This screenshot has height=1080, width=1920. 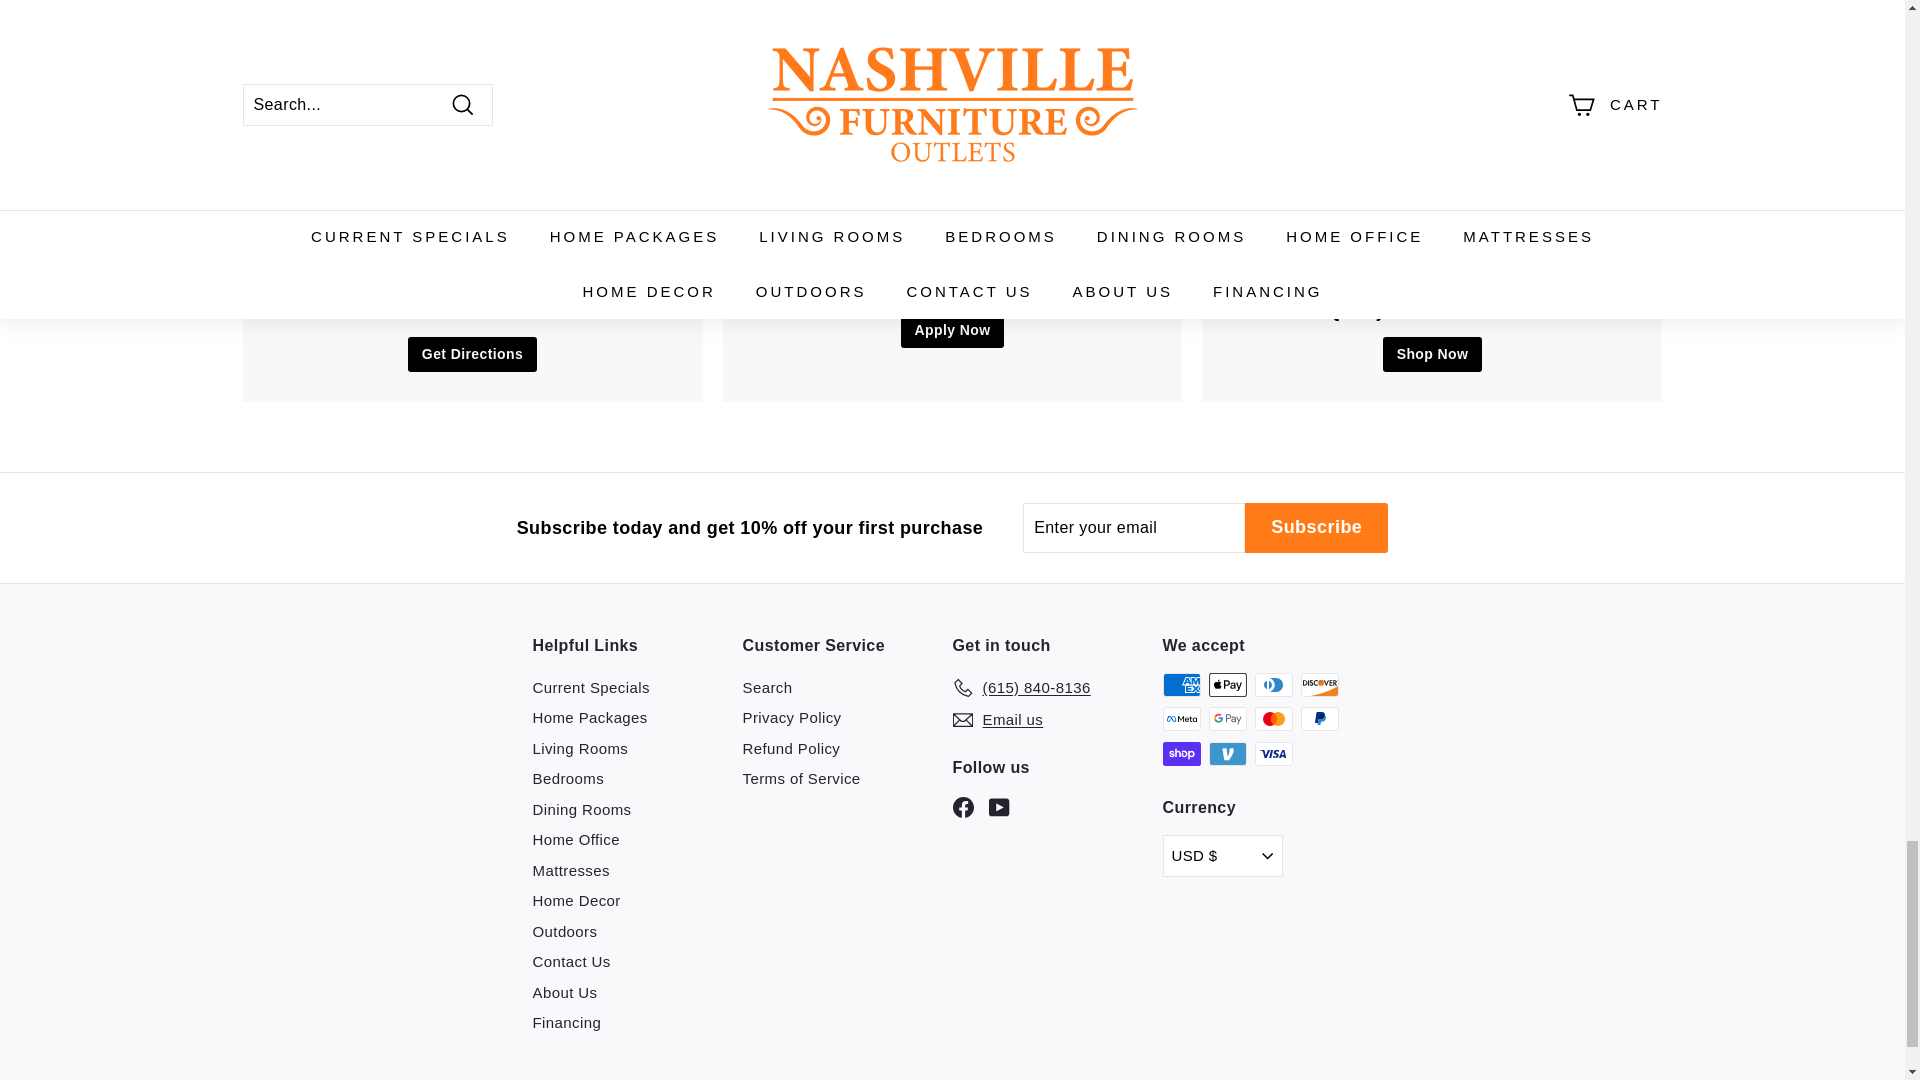 What do you see at coordinates (1226, 684) in the screenshot?
I see `Apple Pay` at bounding box center [1226, 684].